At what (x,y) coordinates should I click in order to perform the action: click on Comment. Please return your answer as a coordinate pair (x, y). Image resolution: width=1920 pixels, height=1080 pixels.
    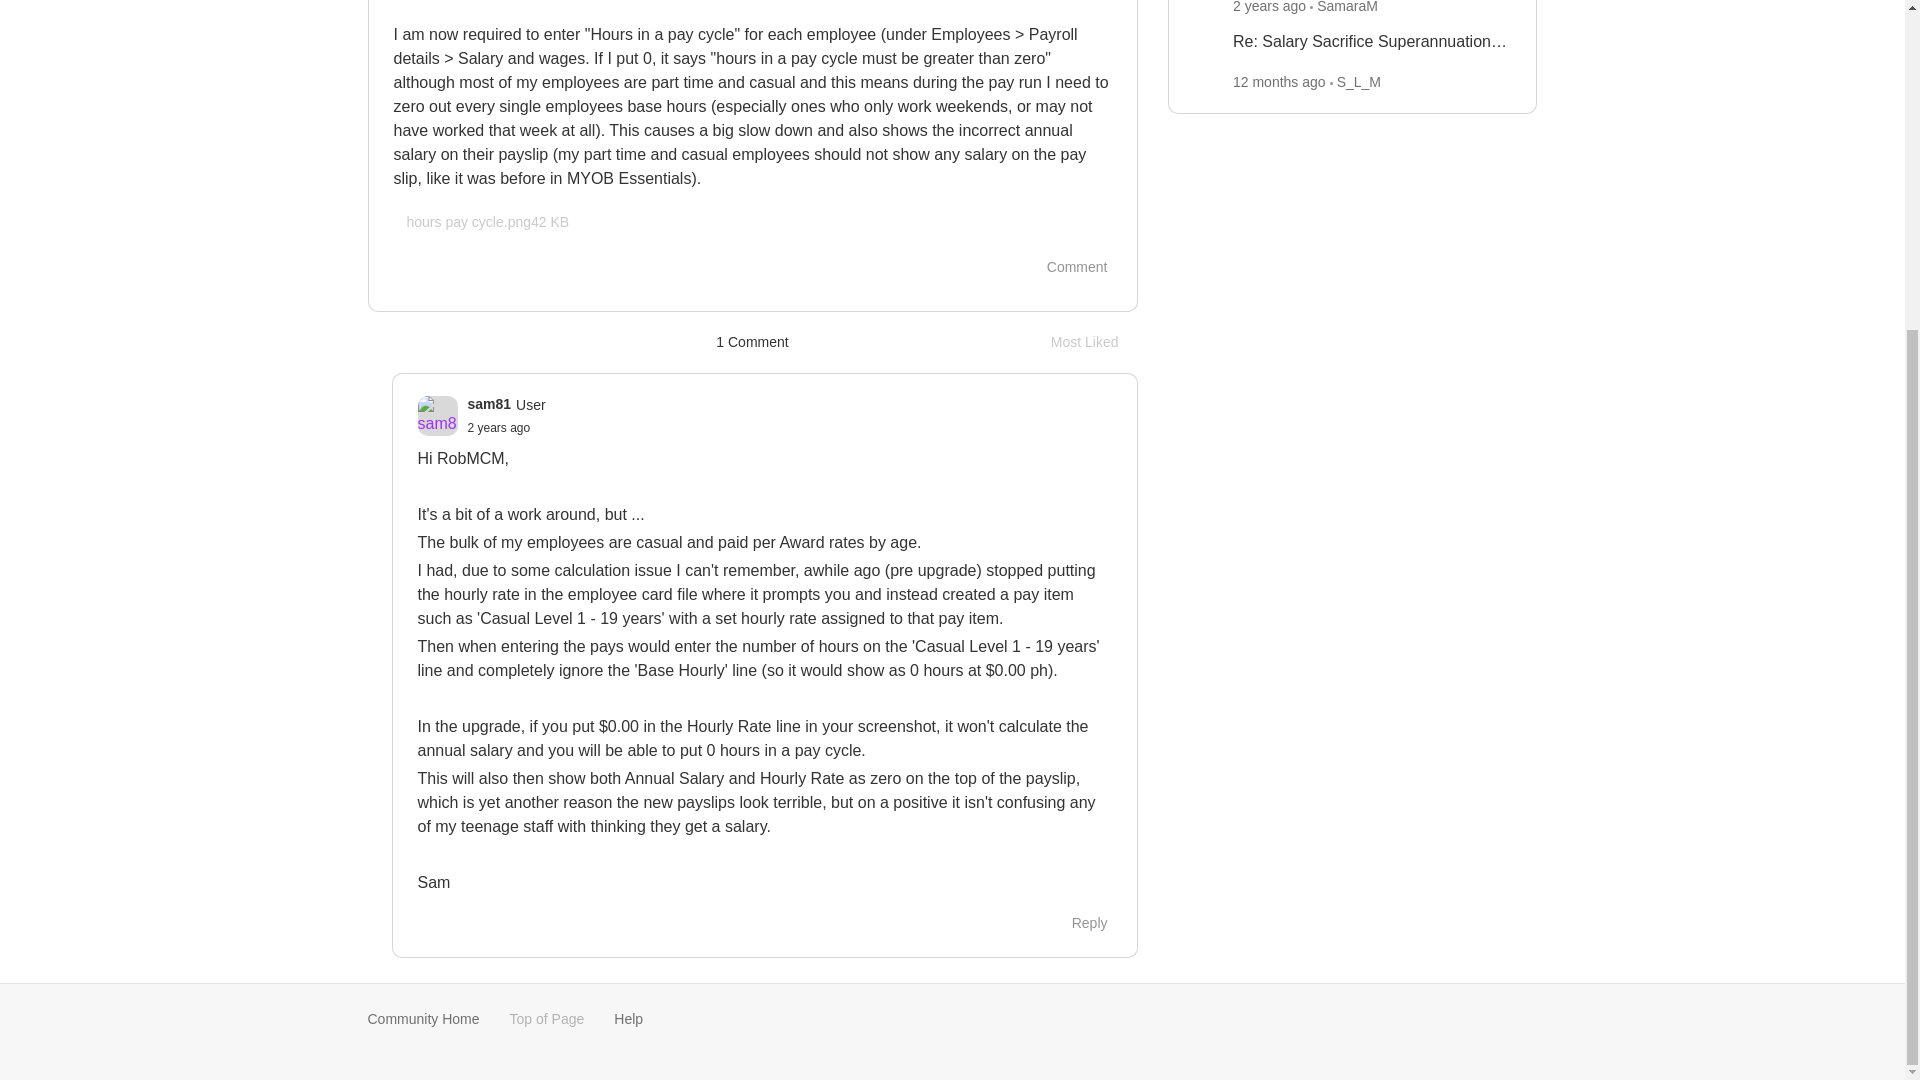
    Looking at the image, I should click on (500, 428).